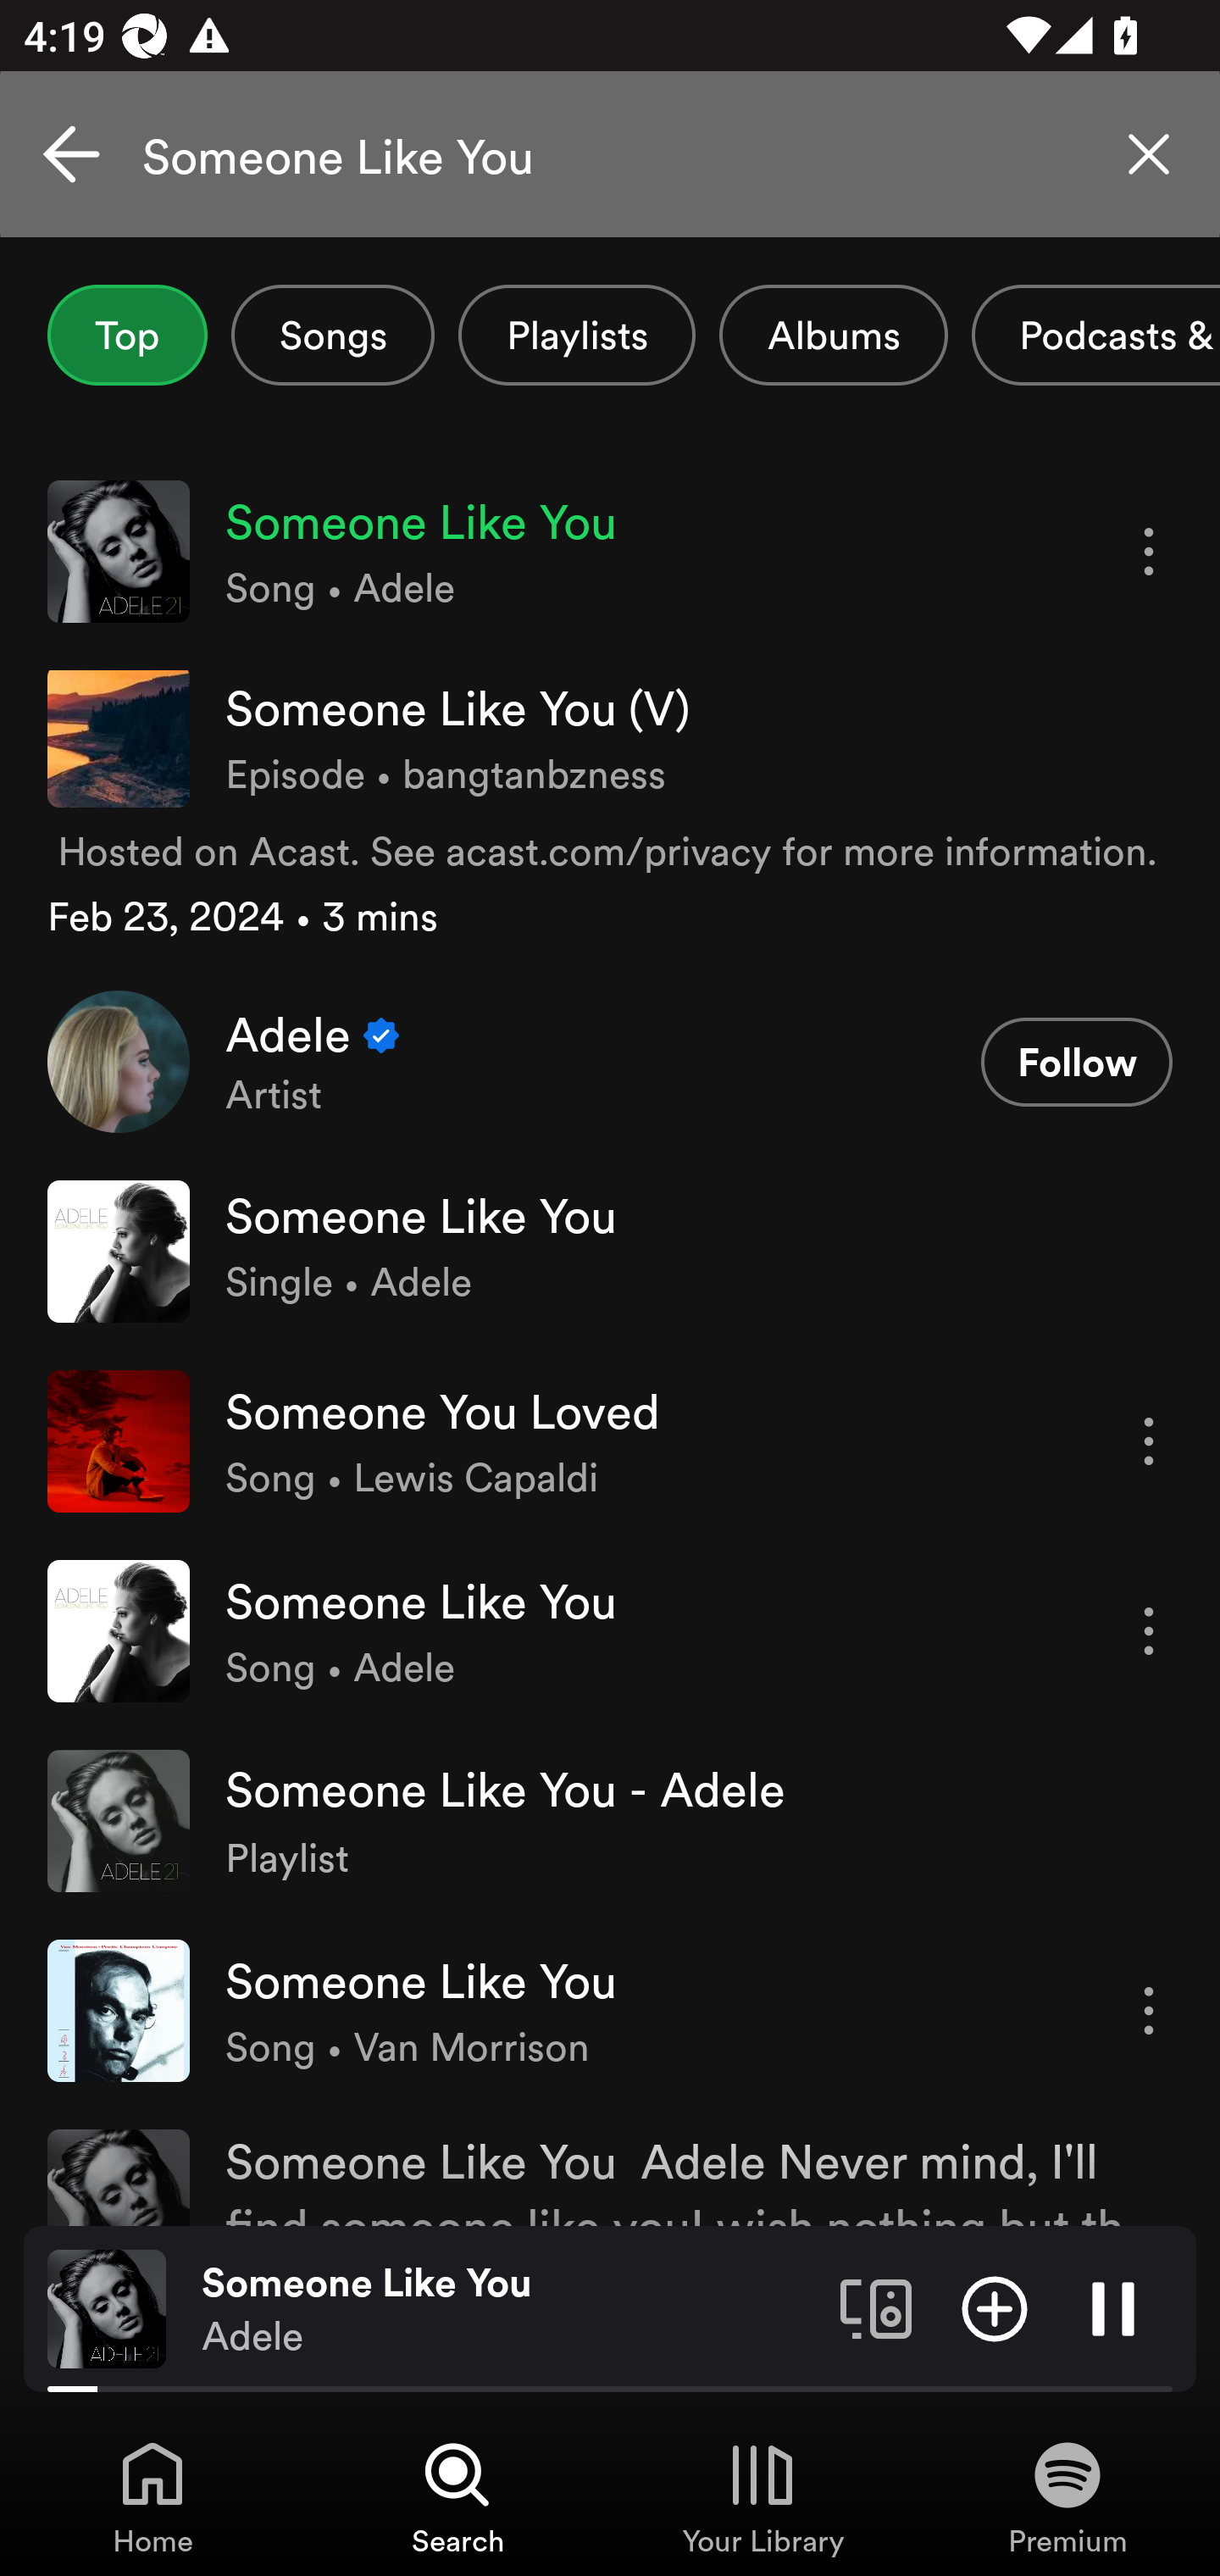 This screenshot has height=2576, width=1220. I want to click on Someone Like You Single • Adele, so click(610, 1251).